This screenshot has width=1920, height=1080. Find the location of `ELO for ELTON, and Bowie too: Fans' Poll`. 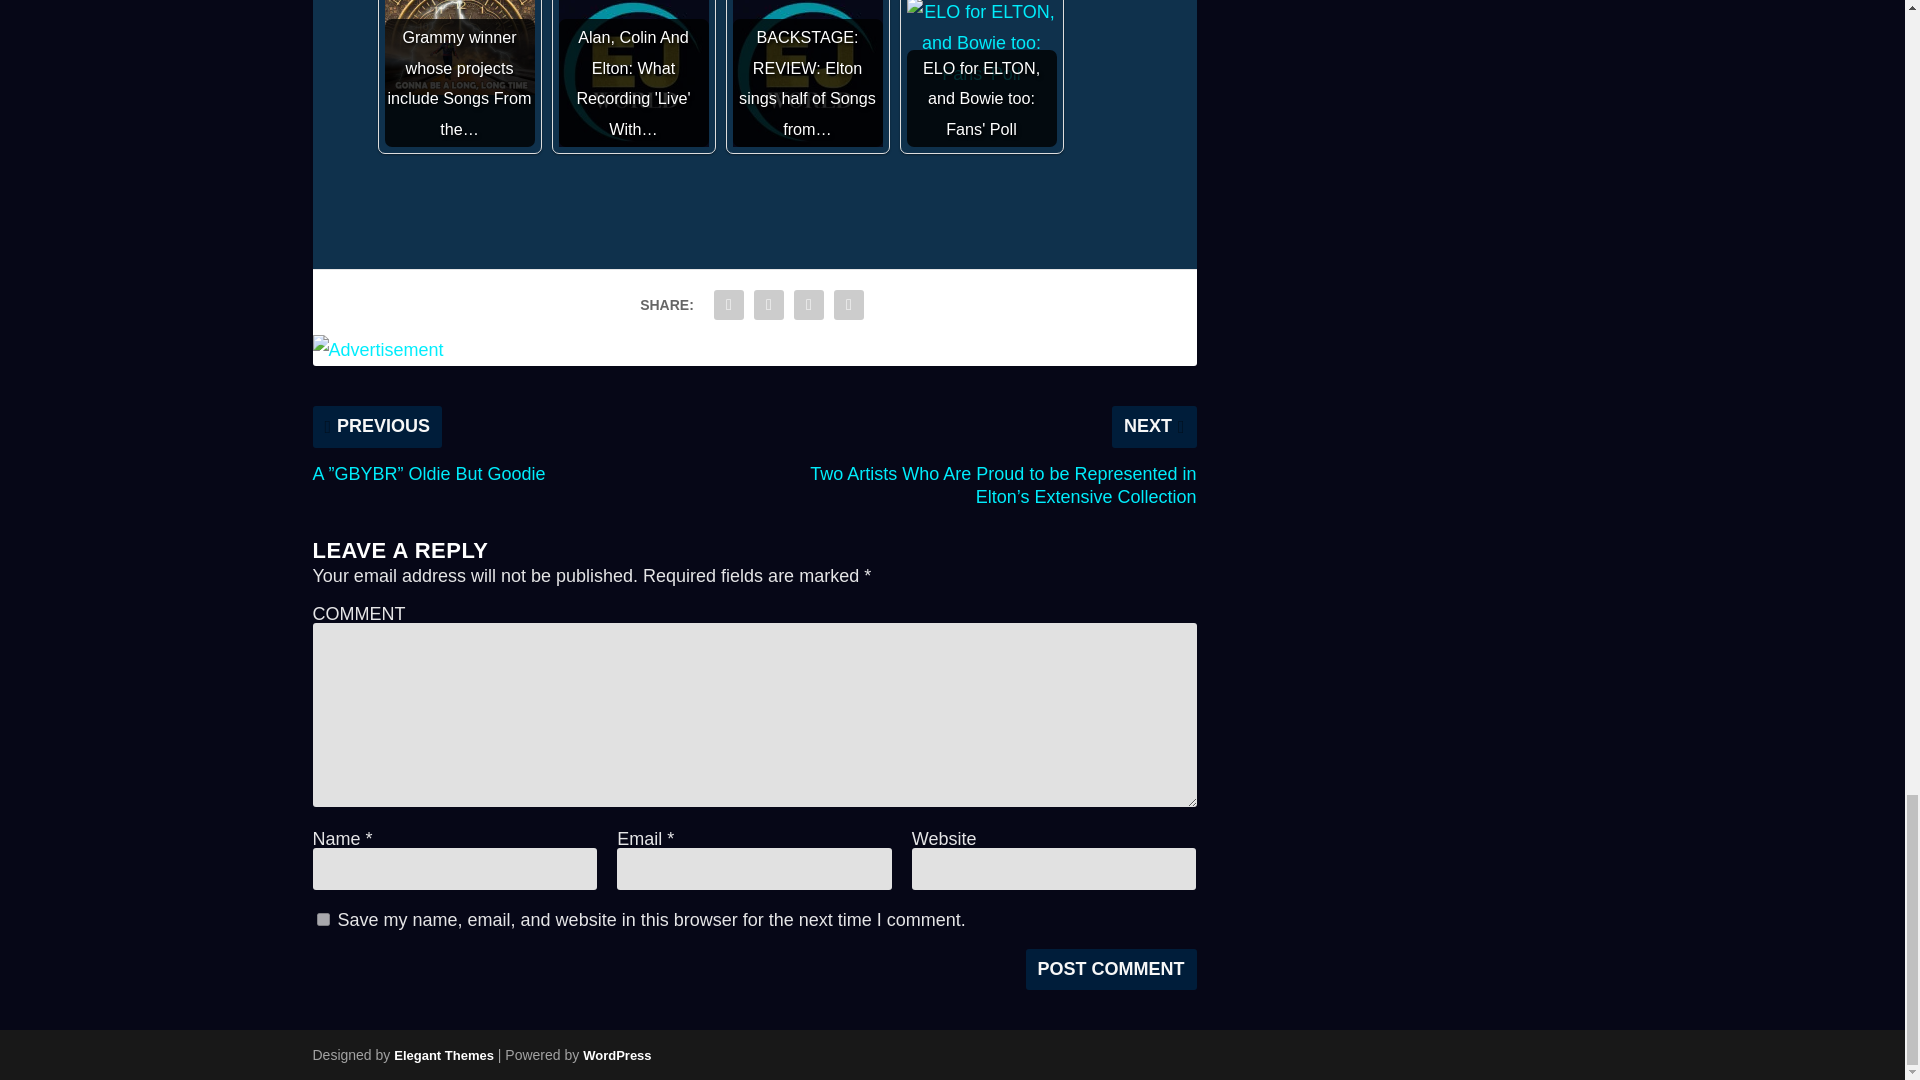

ELO for ELTON, and Bowie too: Fans' Poll is located at coordinates (981, 73).